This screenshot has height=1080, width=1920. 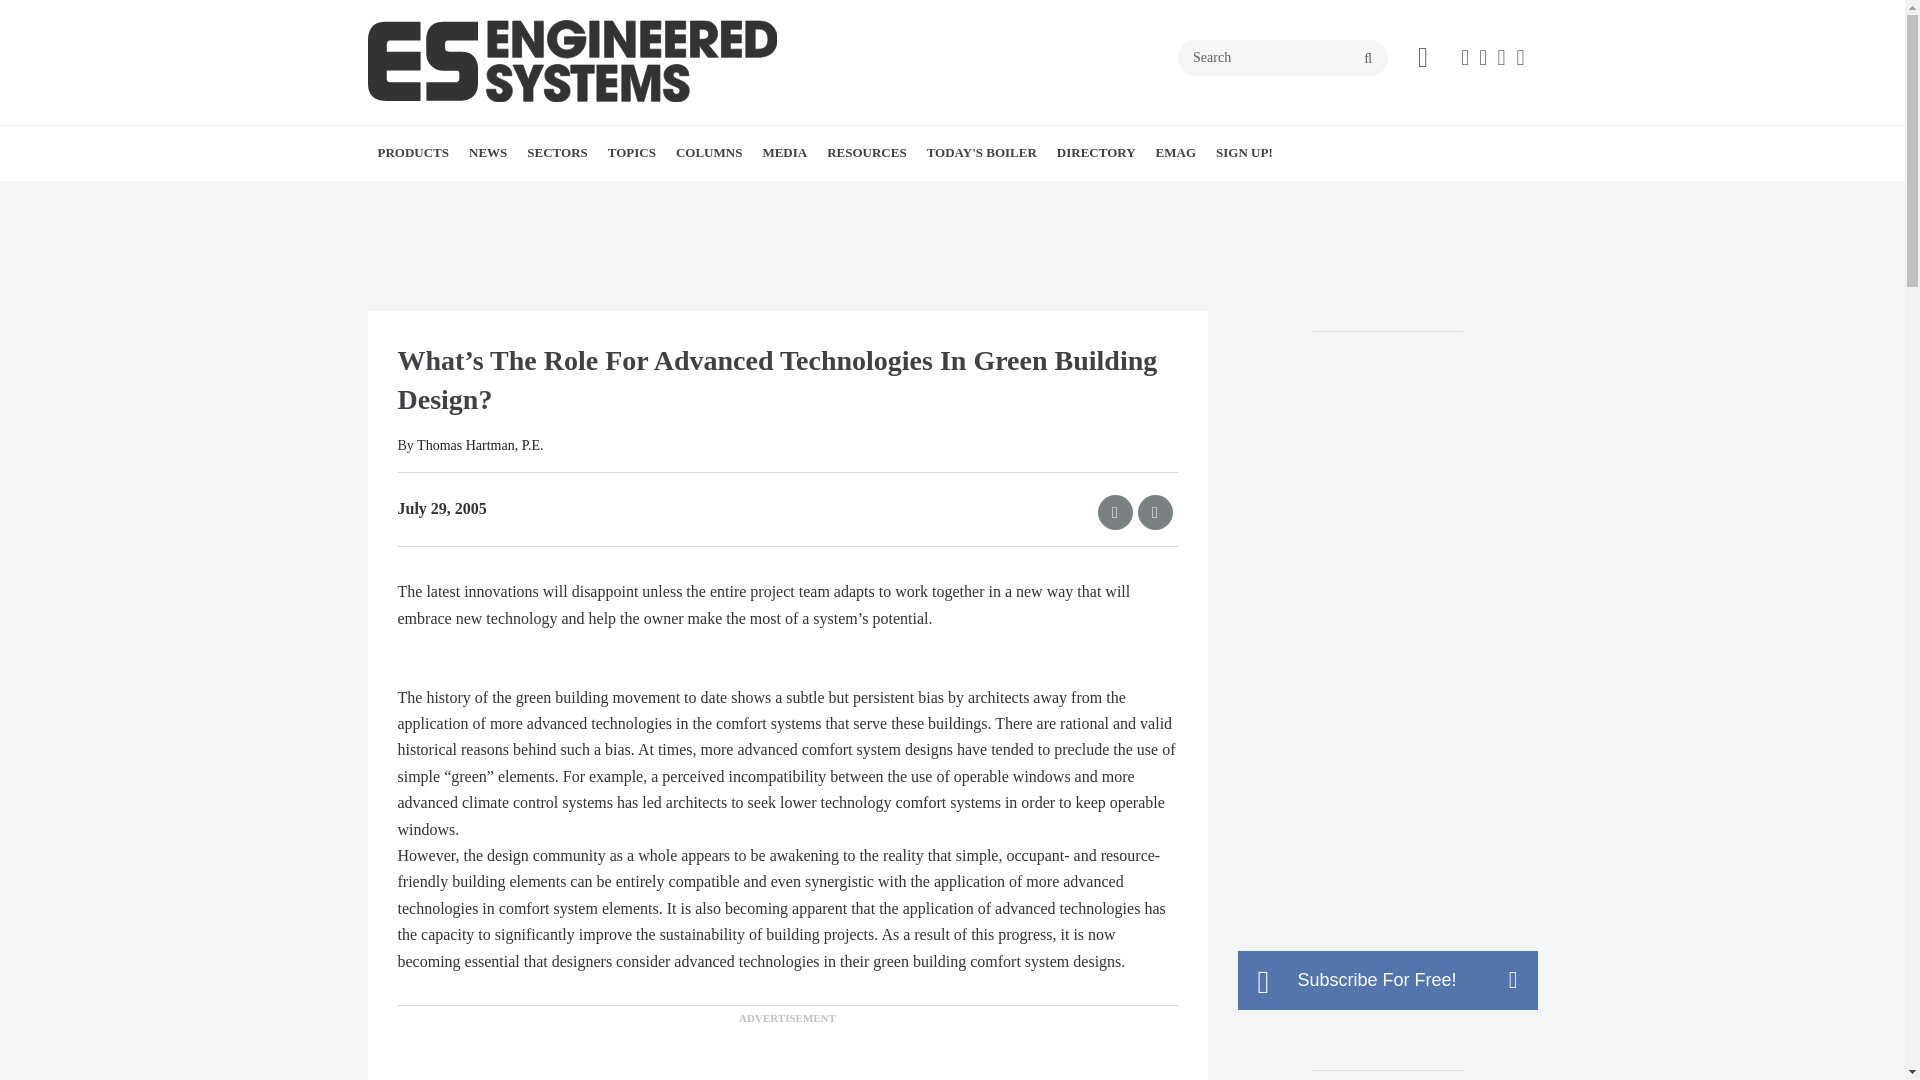 I want to click on LIFE SAFETY, so click(x=762, y=197).